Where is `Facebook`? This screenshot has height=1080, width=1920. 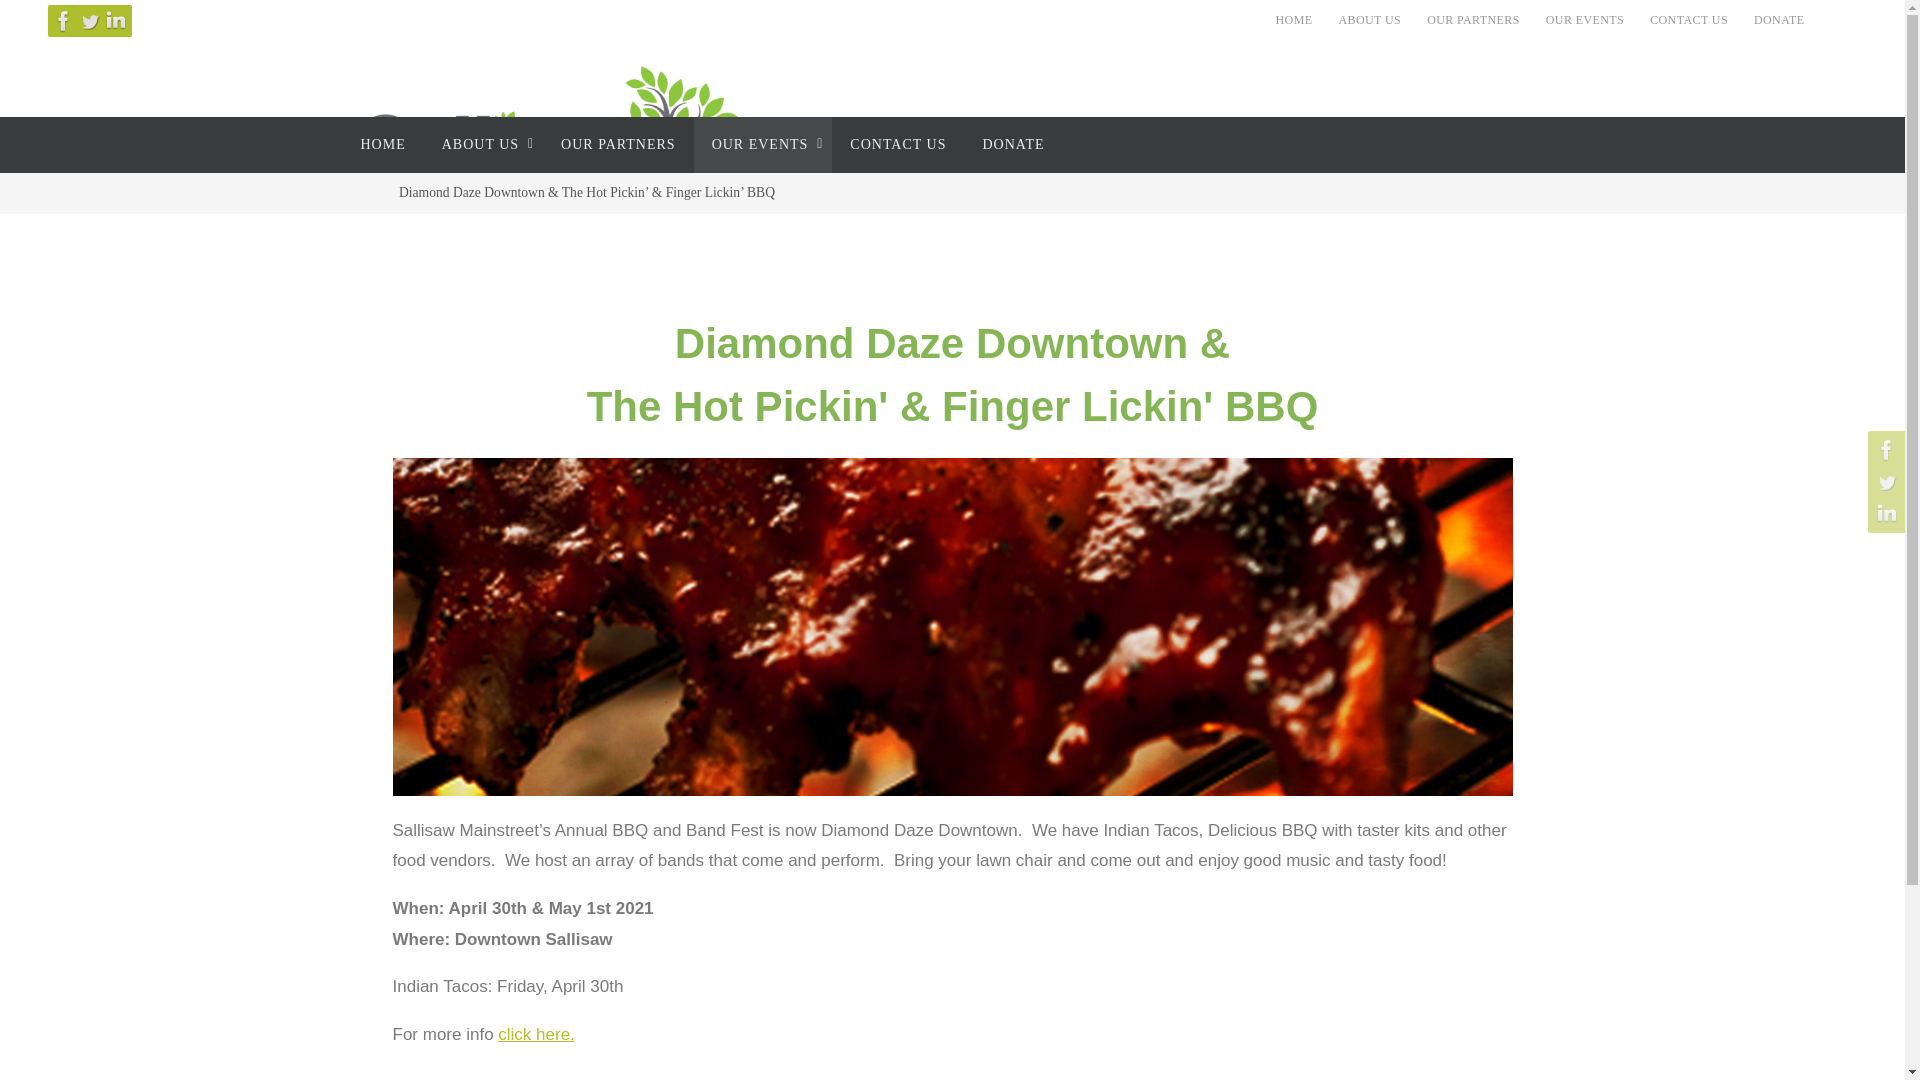
Facebook is located at coordinates (64, 20).